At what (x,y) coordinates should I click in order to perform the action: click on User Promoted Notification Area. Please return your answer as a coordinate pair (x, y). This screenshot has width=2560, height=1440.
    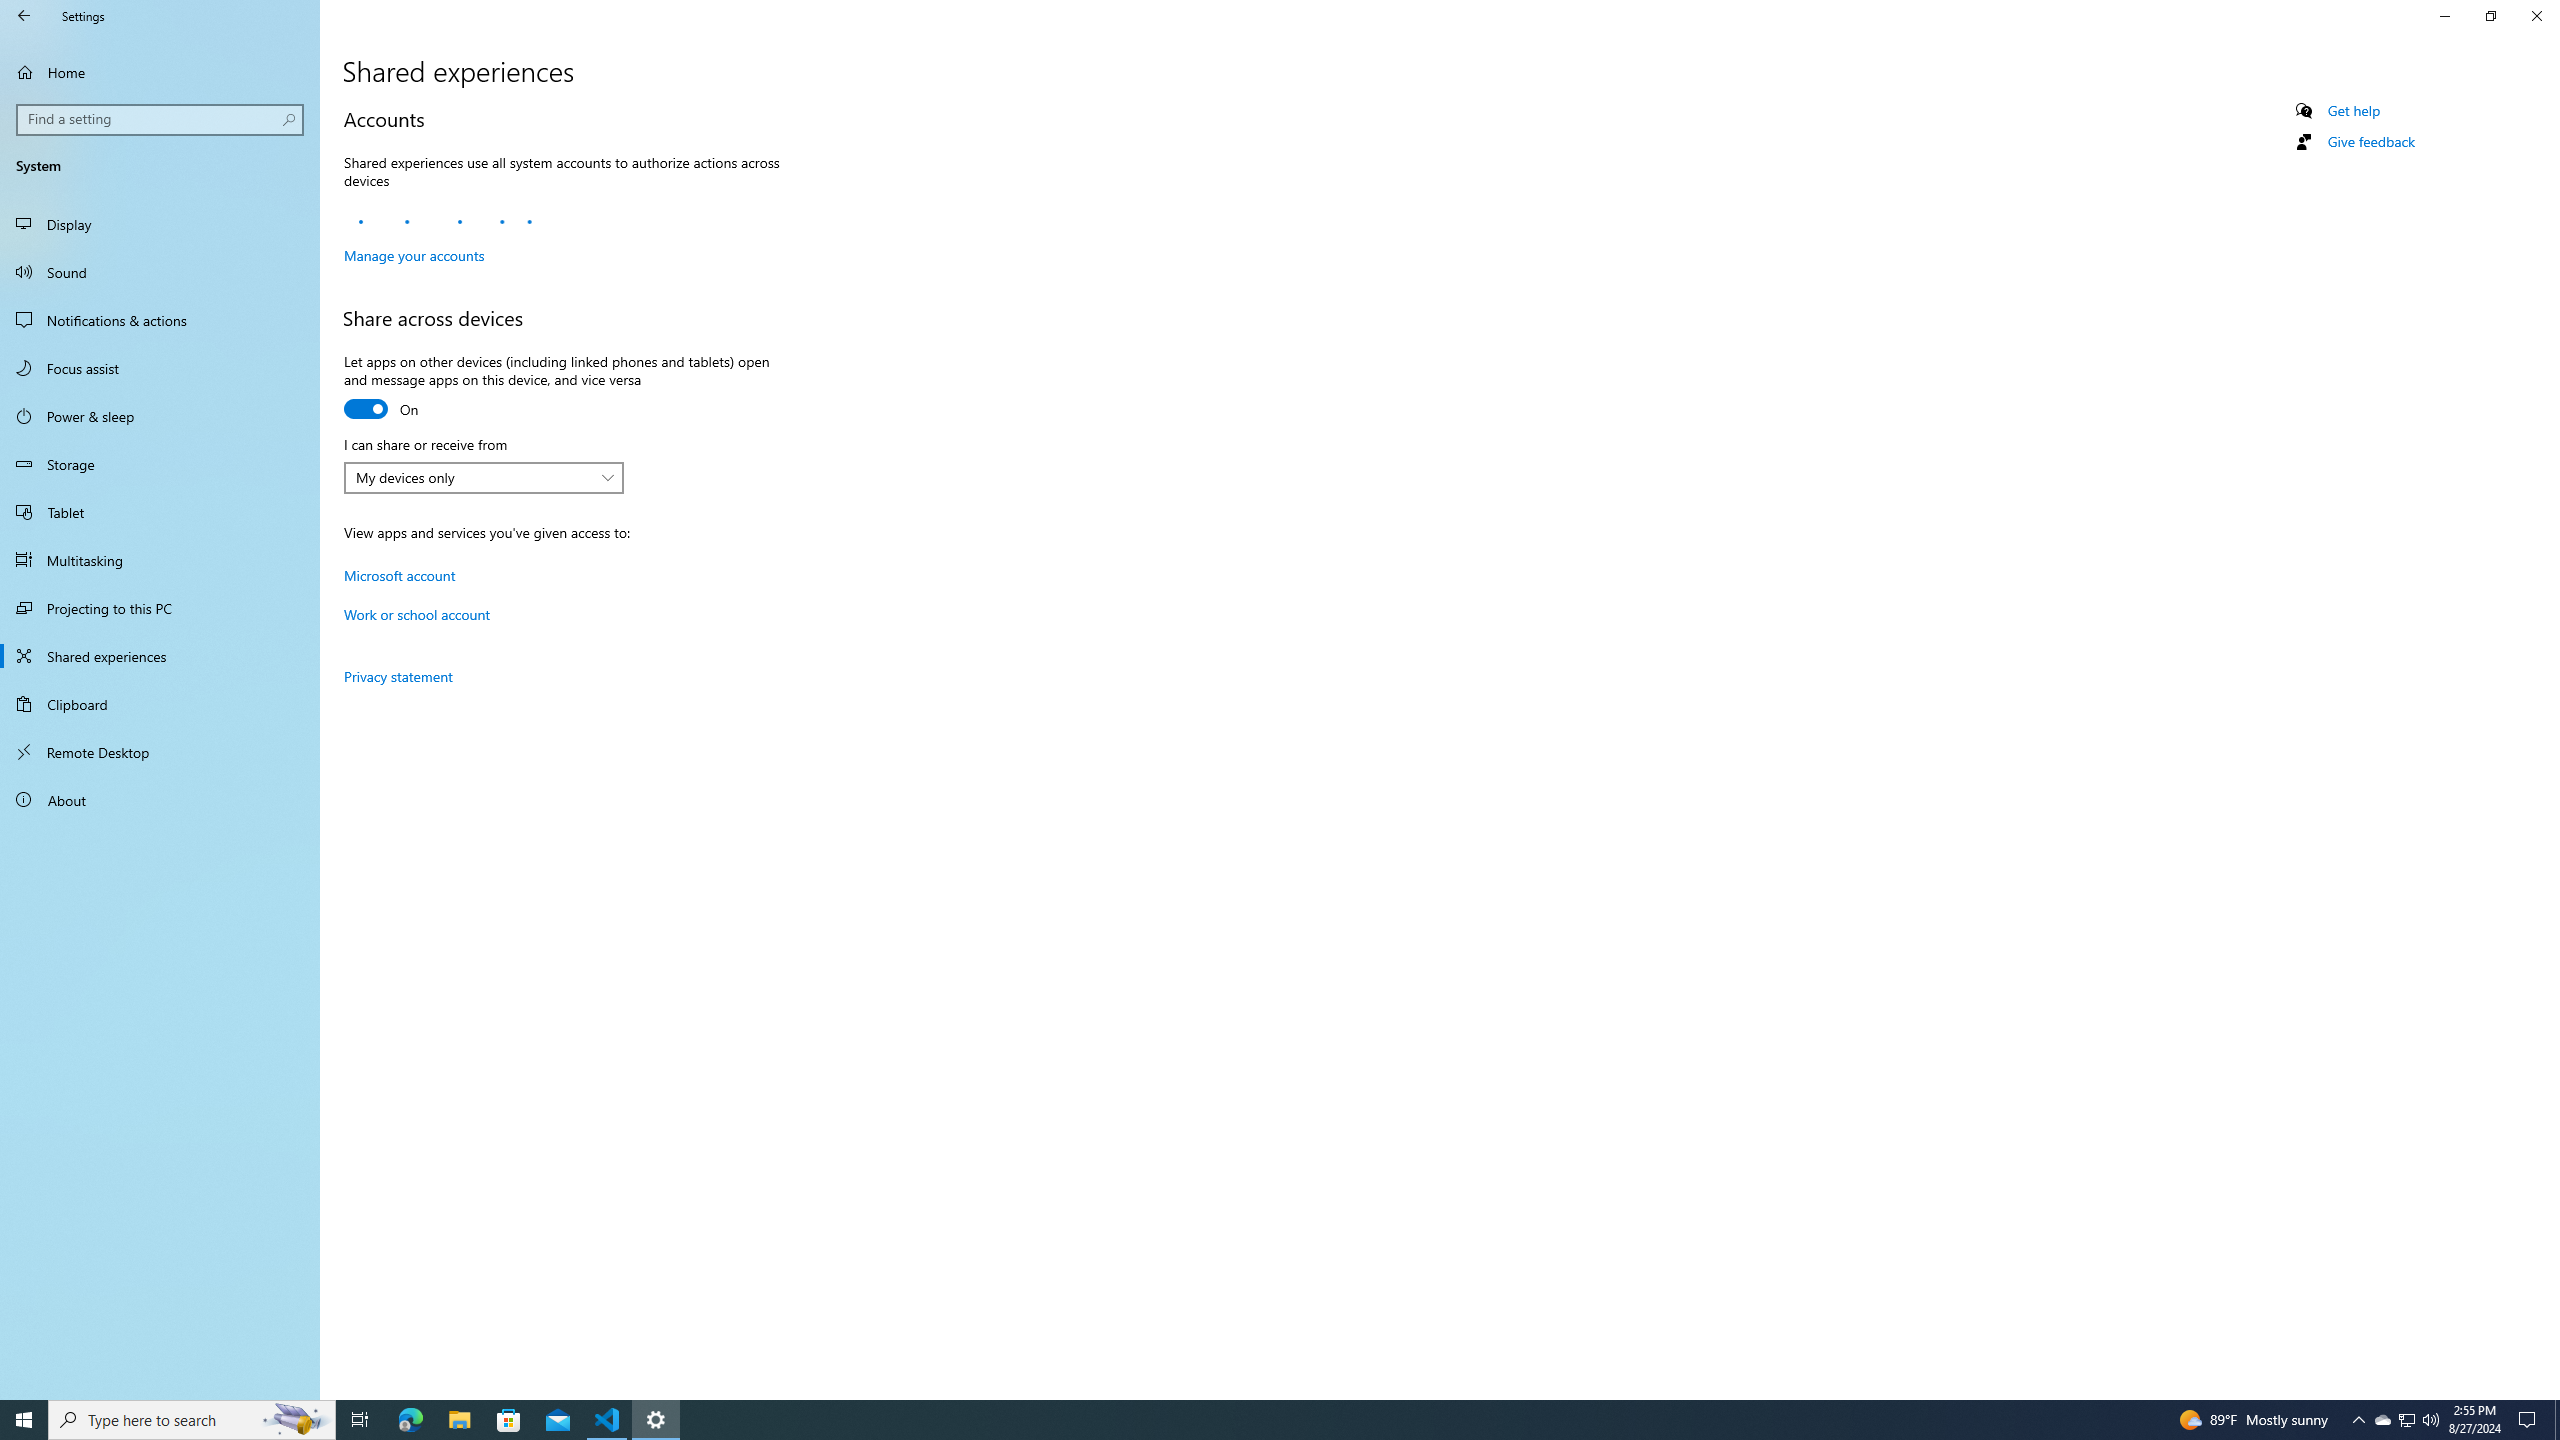
    Looking at the image, I should click on (2406, 1420).